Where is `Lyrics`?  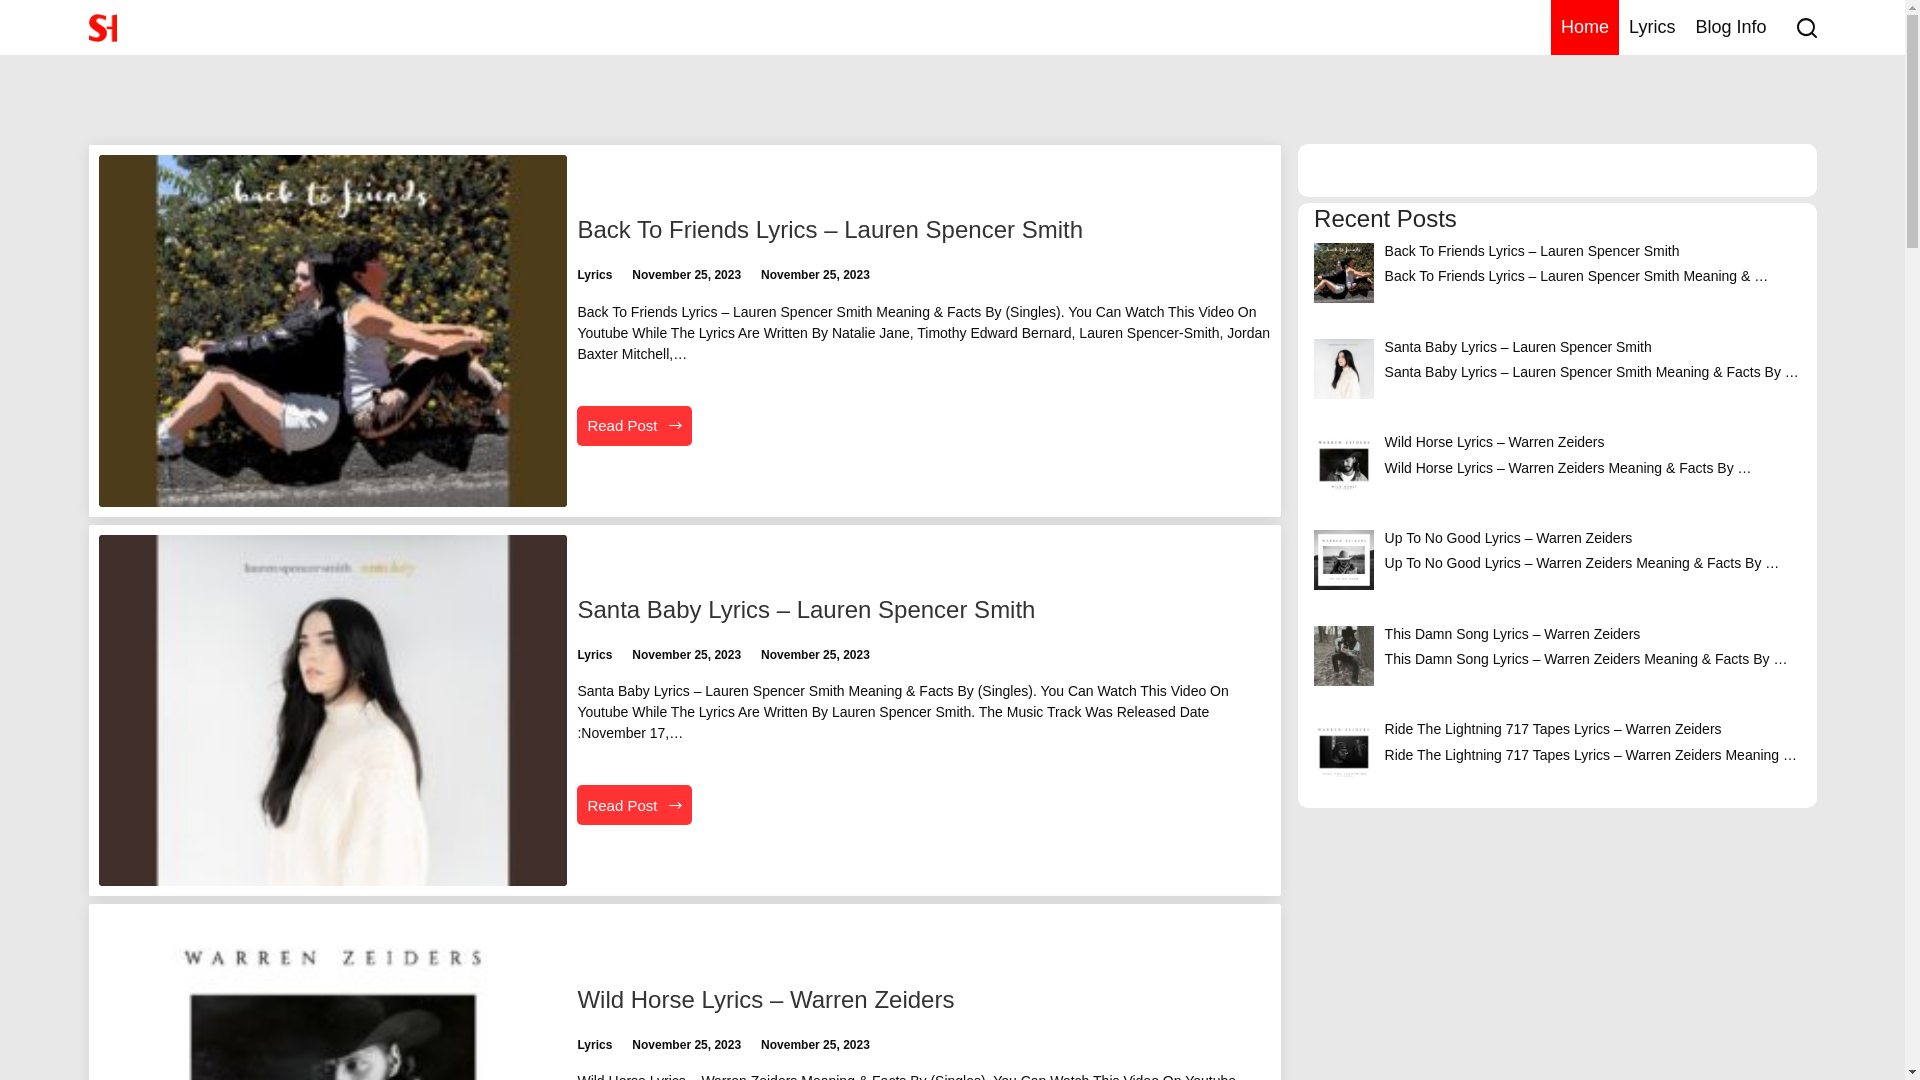 Lyrics is located at coordinates (594, 1045).